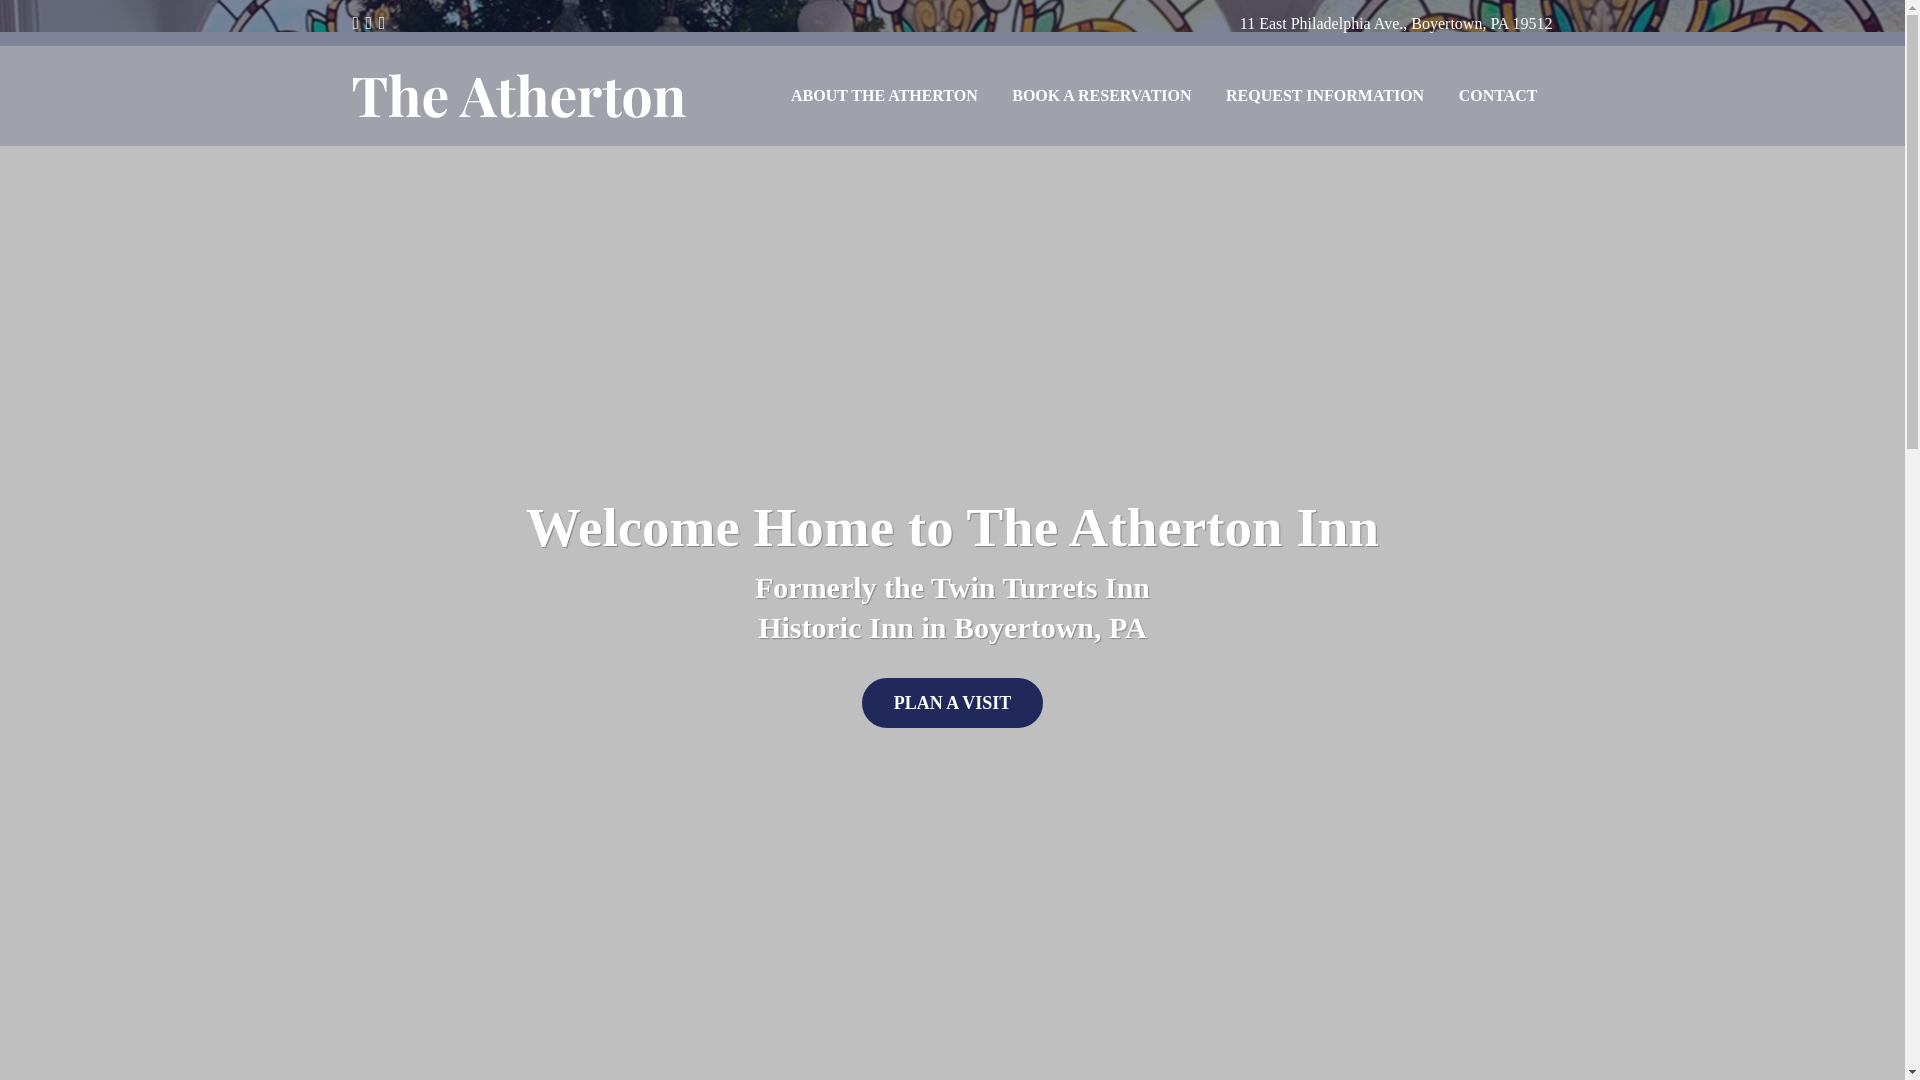 The height and width of the screenshot is (1080, 1920). I want to click on CONTACT, so click(1498, 96).